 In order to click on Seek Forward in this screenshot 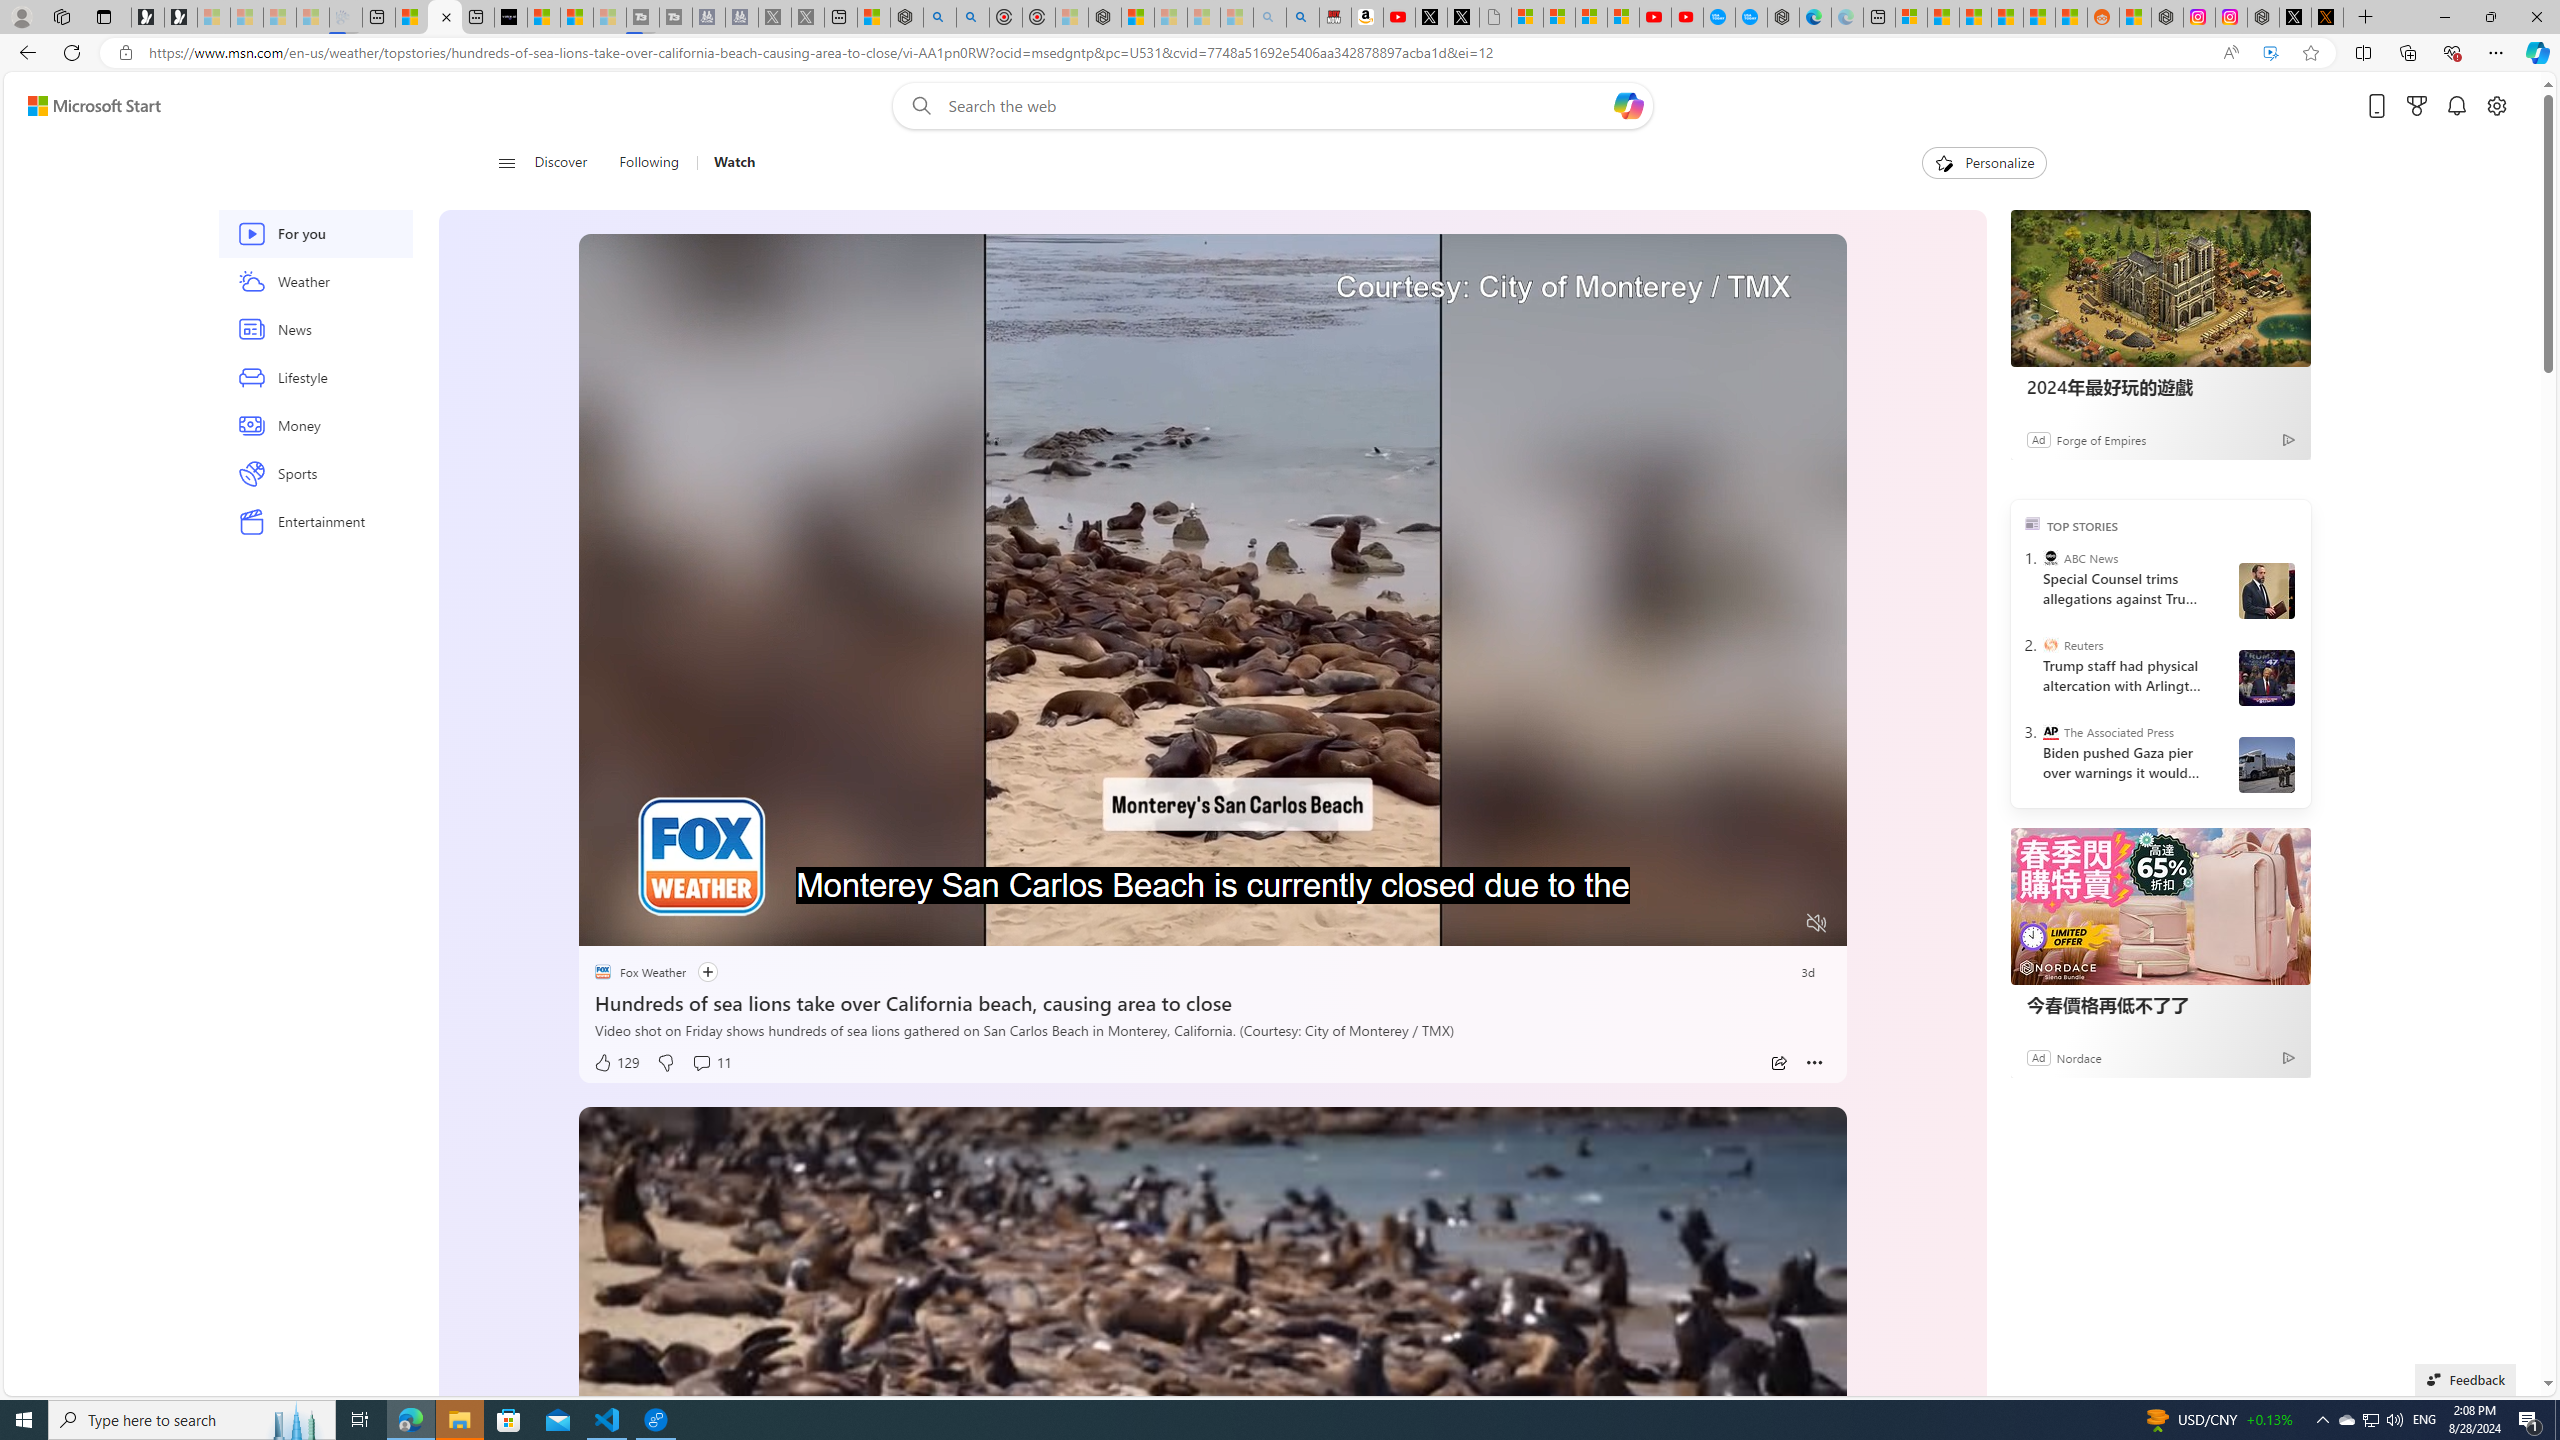, I will do `click(688, 924)`.